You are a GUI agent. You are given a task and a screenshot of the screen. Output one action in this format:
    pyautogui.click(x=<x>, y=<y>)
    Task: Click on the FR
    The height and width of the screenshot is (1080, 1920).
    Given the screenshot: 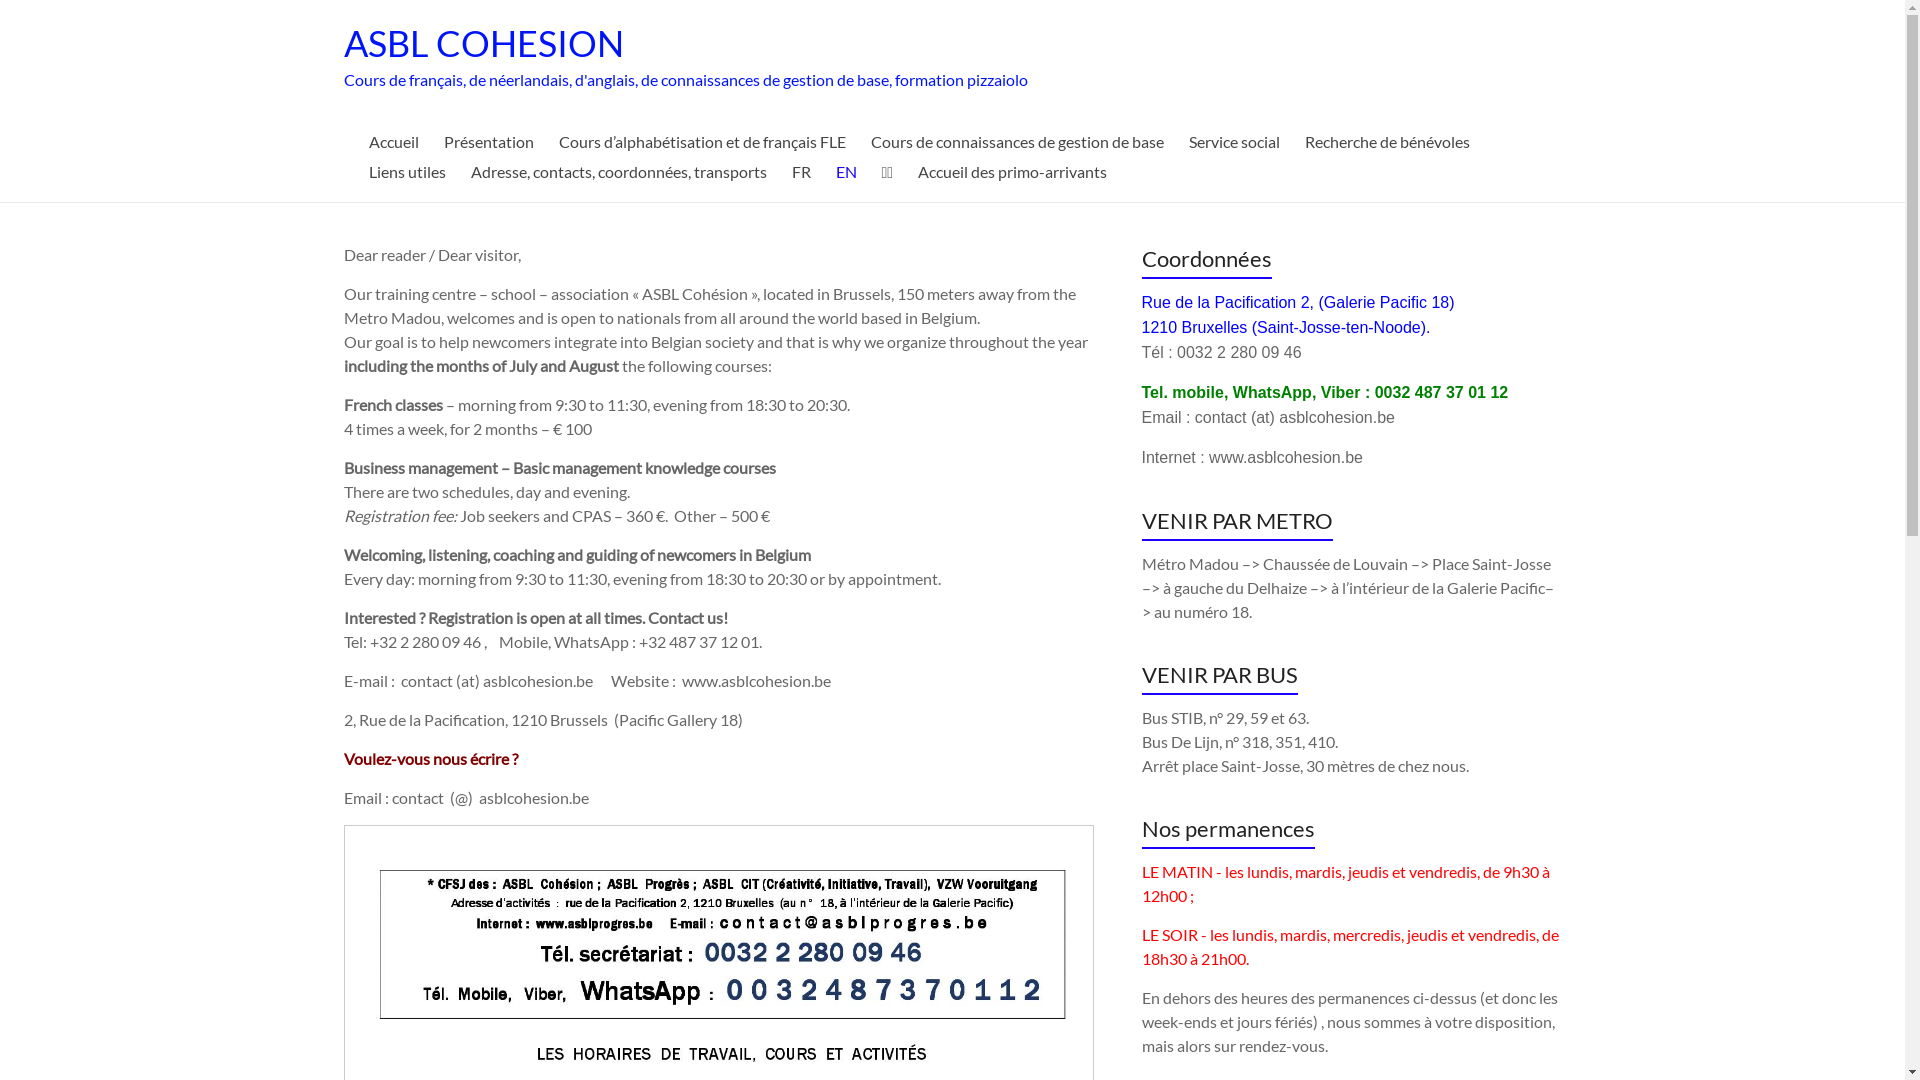 What is the action you would take?
    pyautogui.click(x=802, y=172)
    